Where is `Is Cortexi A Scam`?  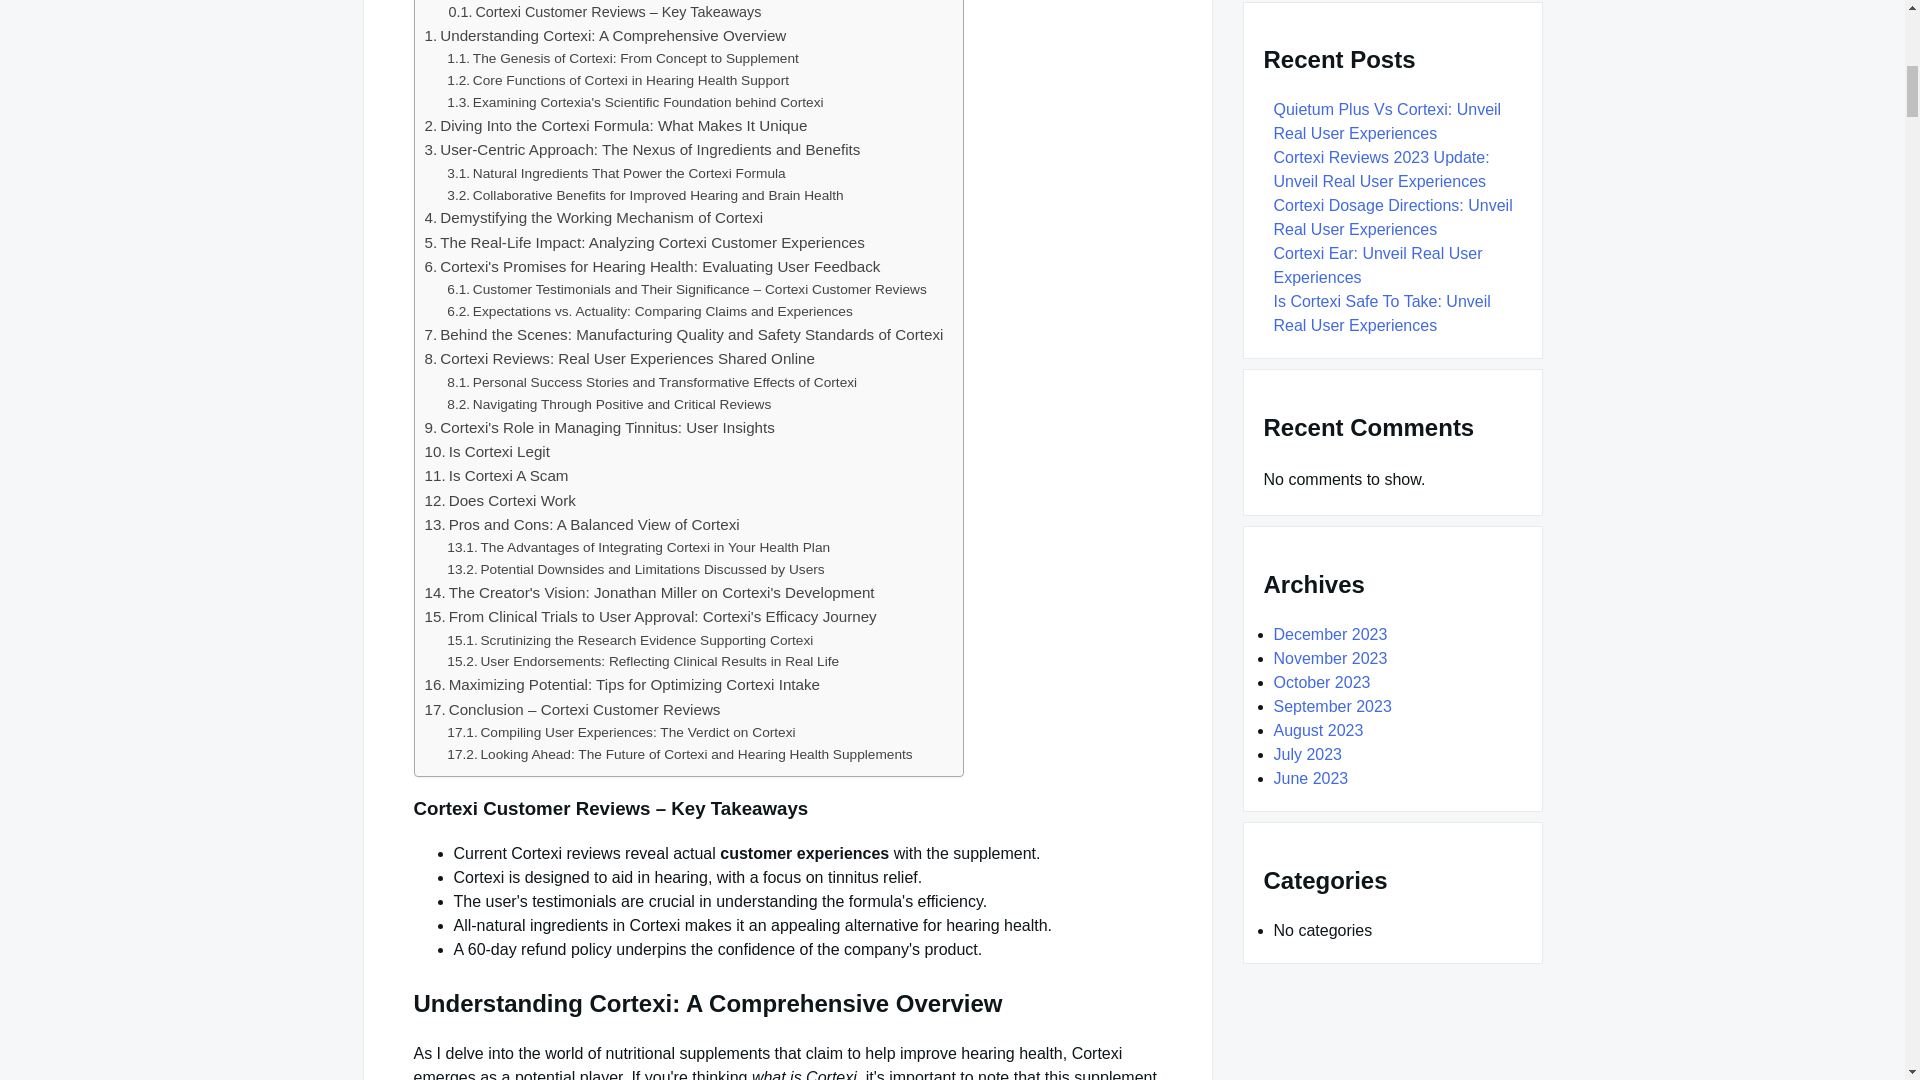 Is Cortexi A Scam is located at coordinates (496, 476).